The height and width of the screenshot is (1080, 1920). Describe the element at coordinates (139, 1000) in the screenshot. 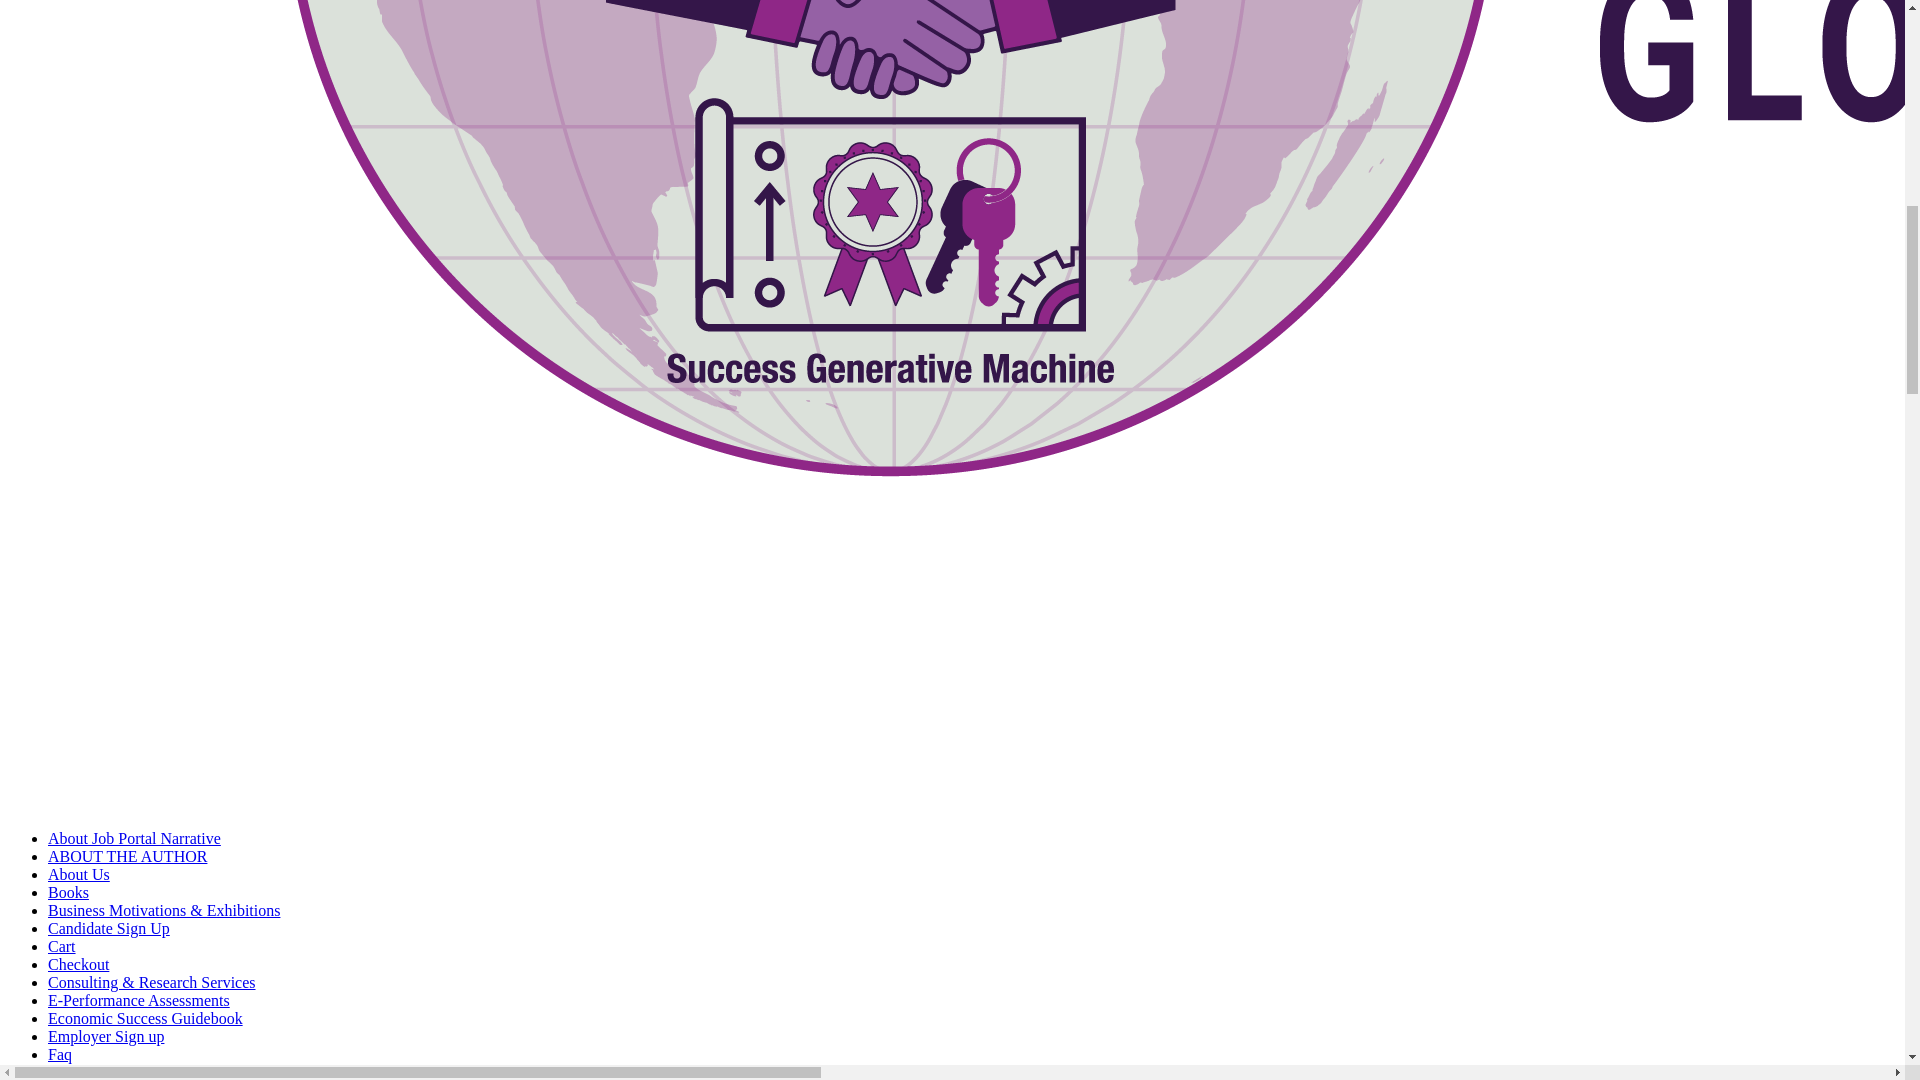

I see `E-Performance Assessments` at that location.